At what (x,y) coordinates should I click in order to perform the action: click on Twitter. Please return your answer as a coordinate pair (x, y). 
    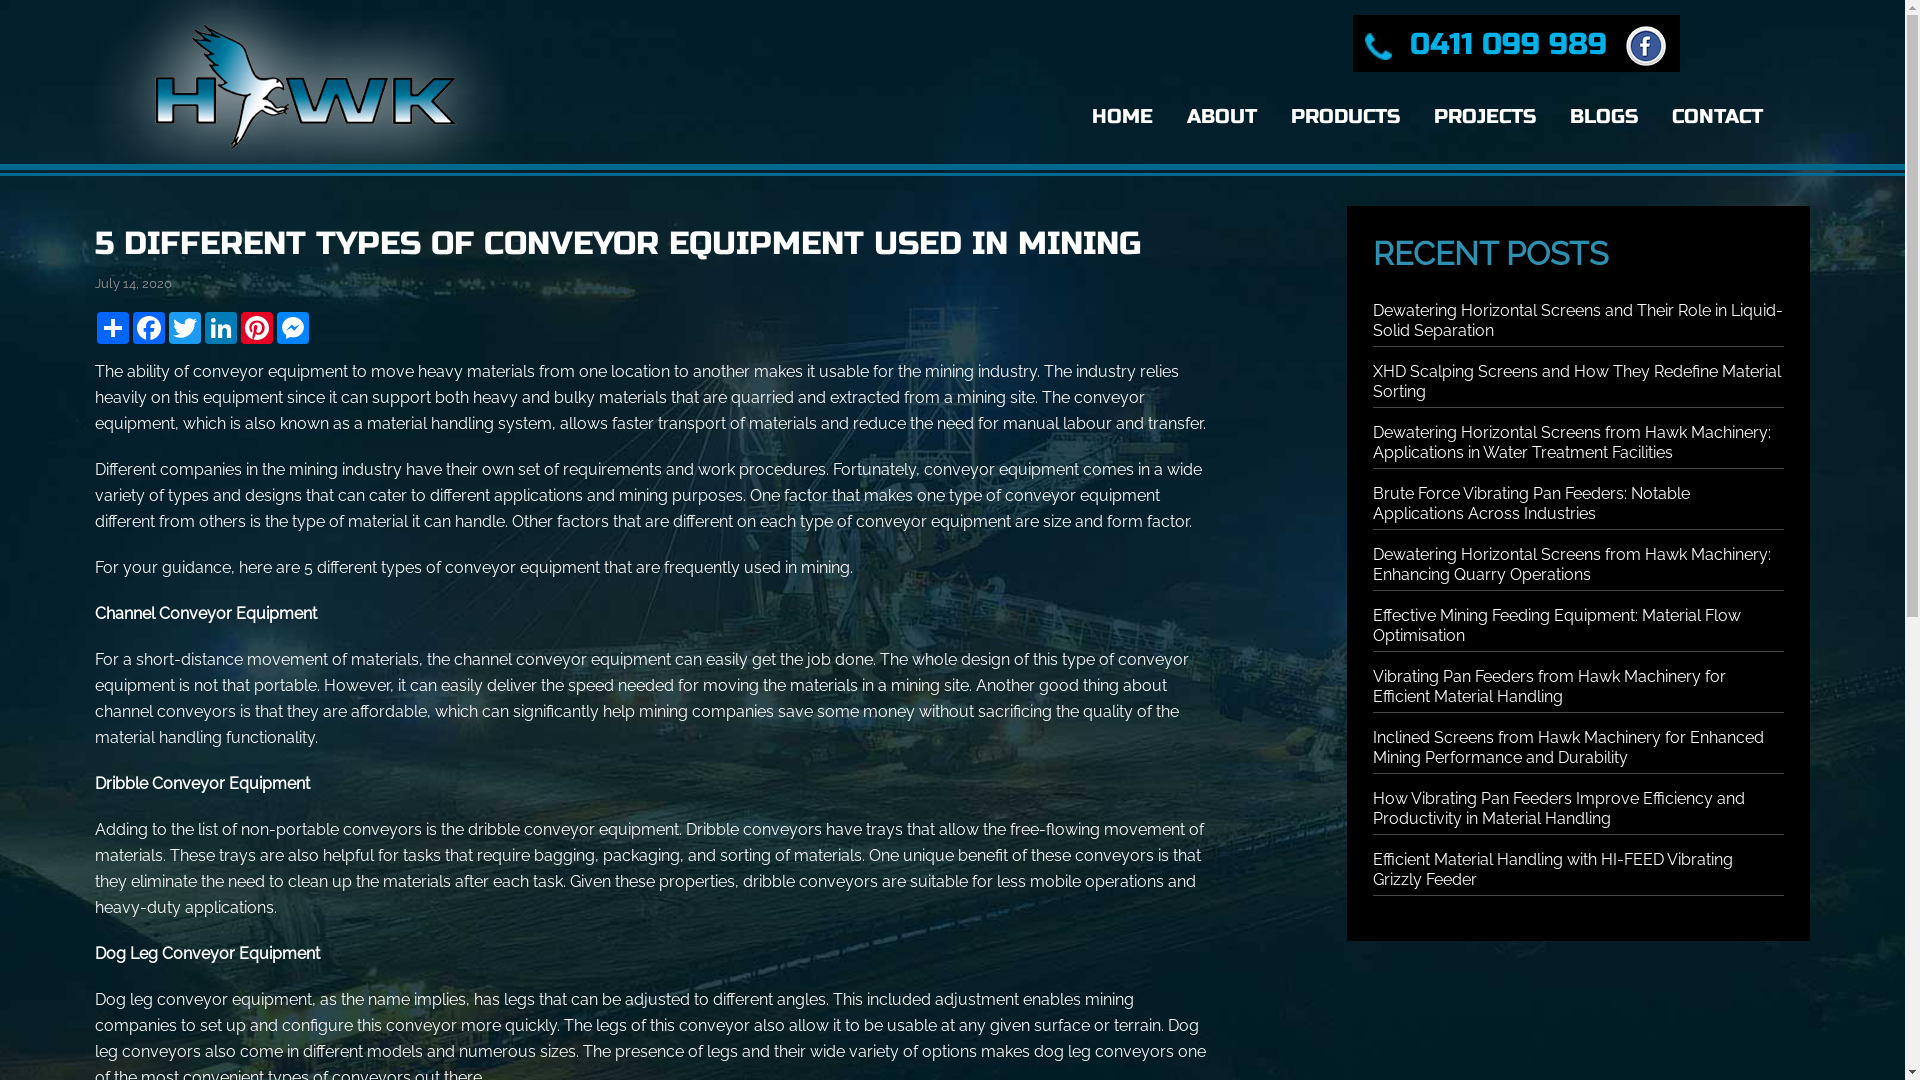
    Looking at the image, I should click on (185, 328).